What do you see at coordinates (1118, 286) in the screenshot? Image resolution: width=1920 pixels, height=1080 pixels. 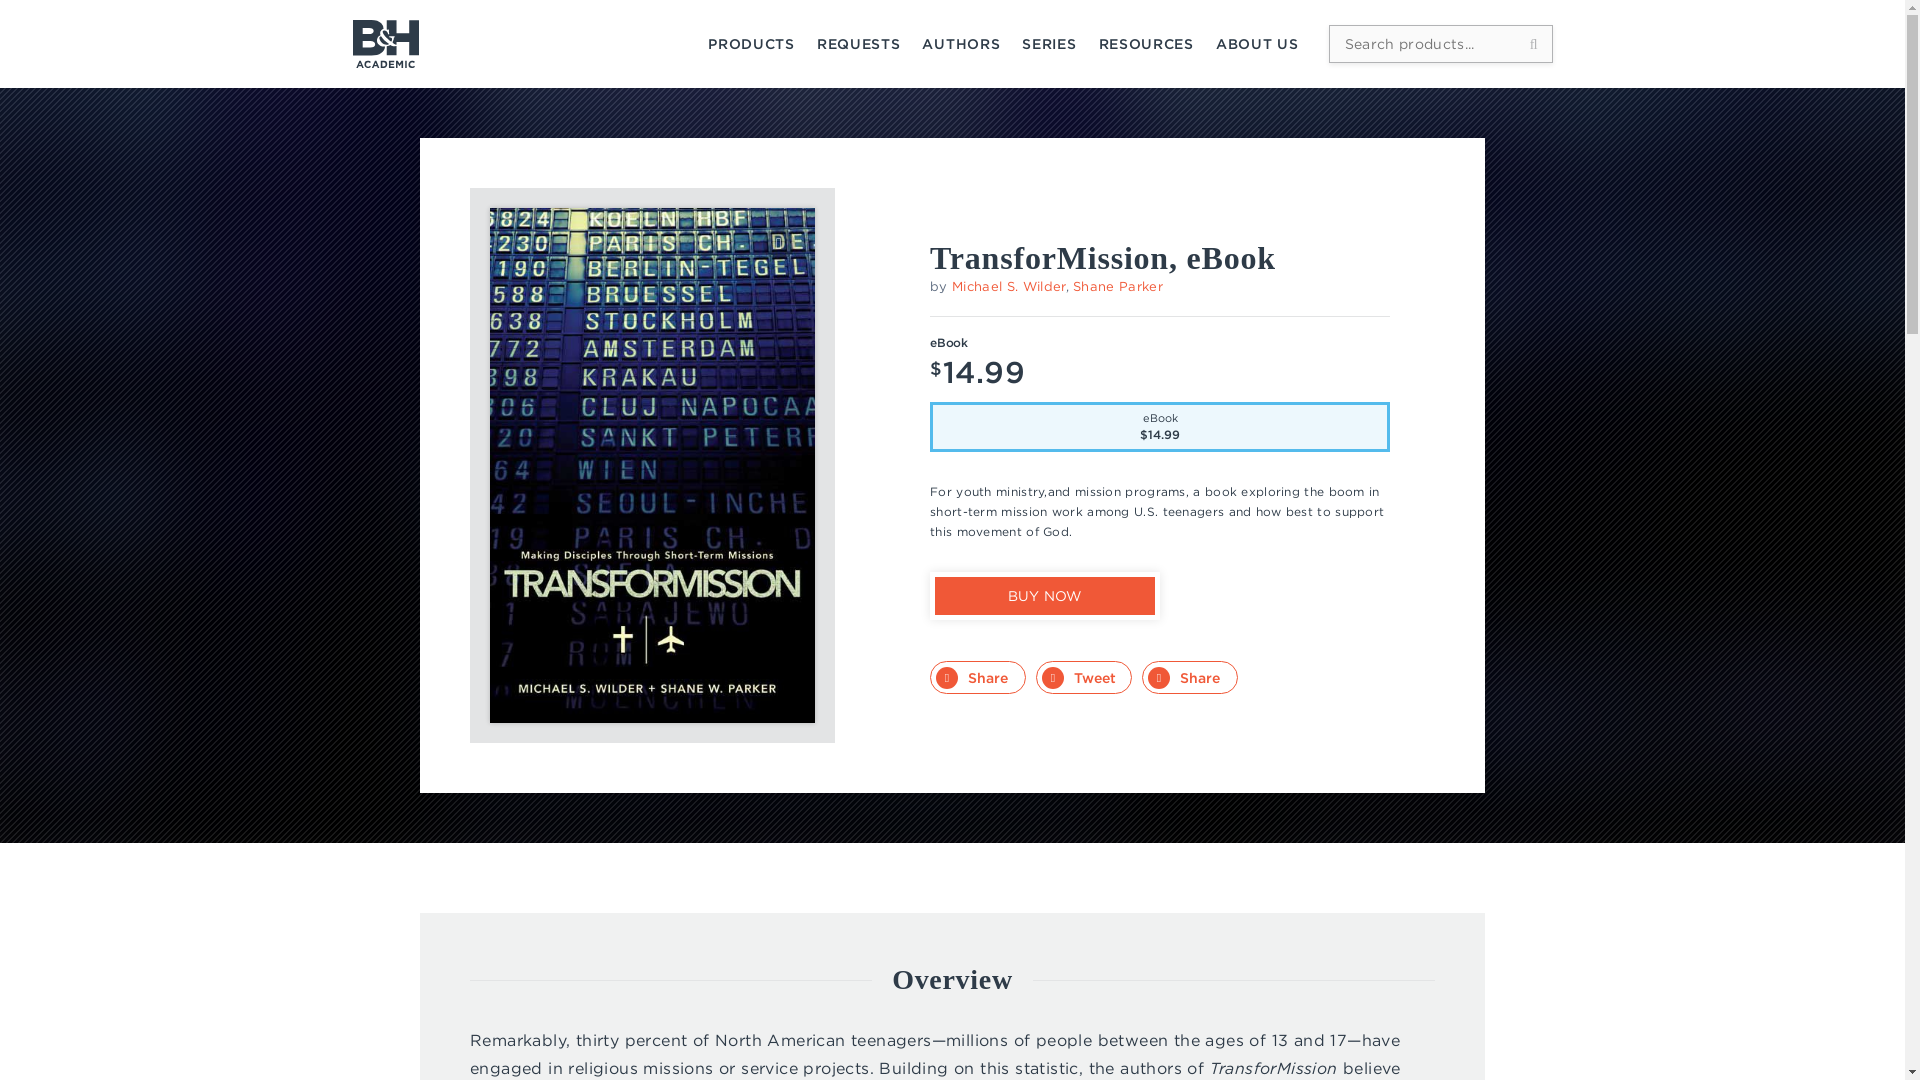 I see `Shane Parker` at bounding box center [1118, 286].